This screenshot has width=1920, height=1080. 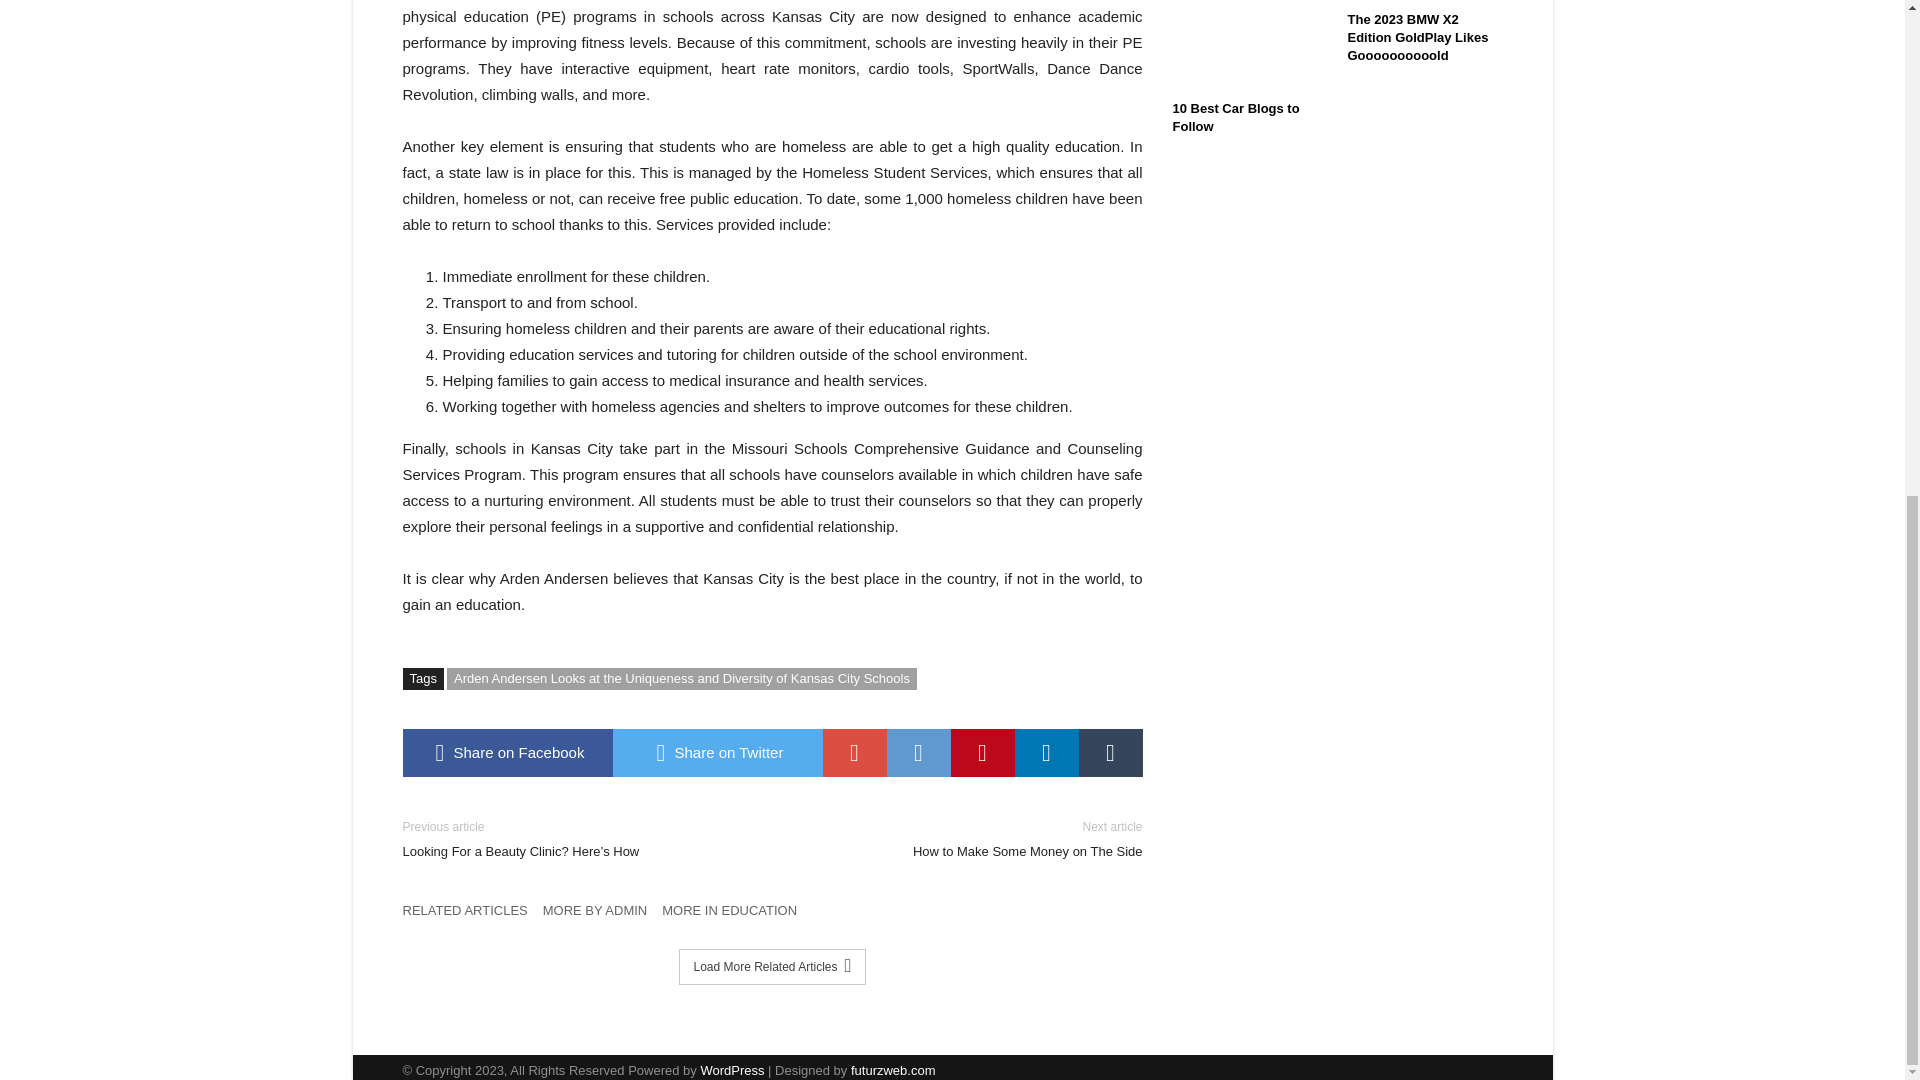 What do you see at coordinates (716, 752) in the screenshot?
I see `twitter` at bounding box center [716, 752].